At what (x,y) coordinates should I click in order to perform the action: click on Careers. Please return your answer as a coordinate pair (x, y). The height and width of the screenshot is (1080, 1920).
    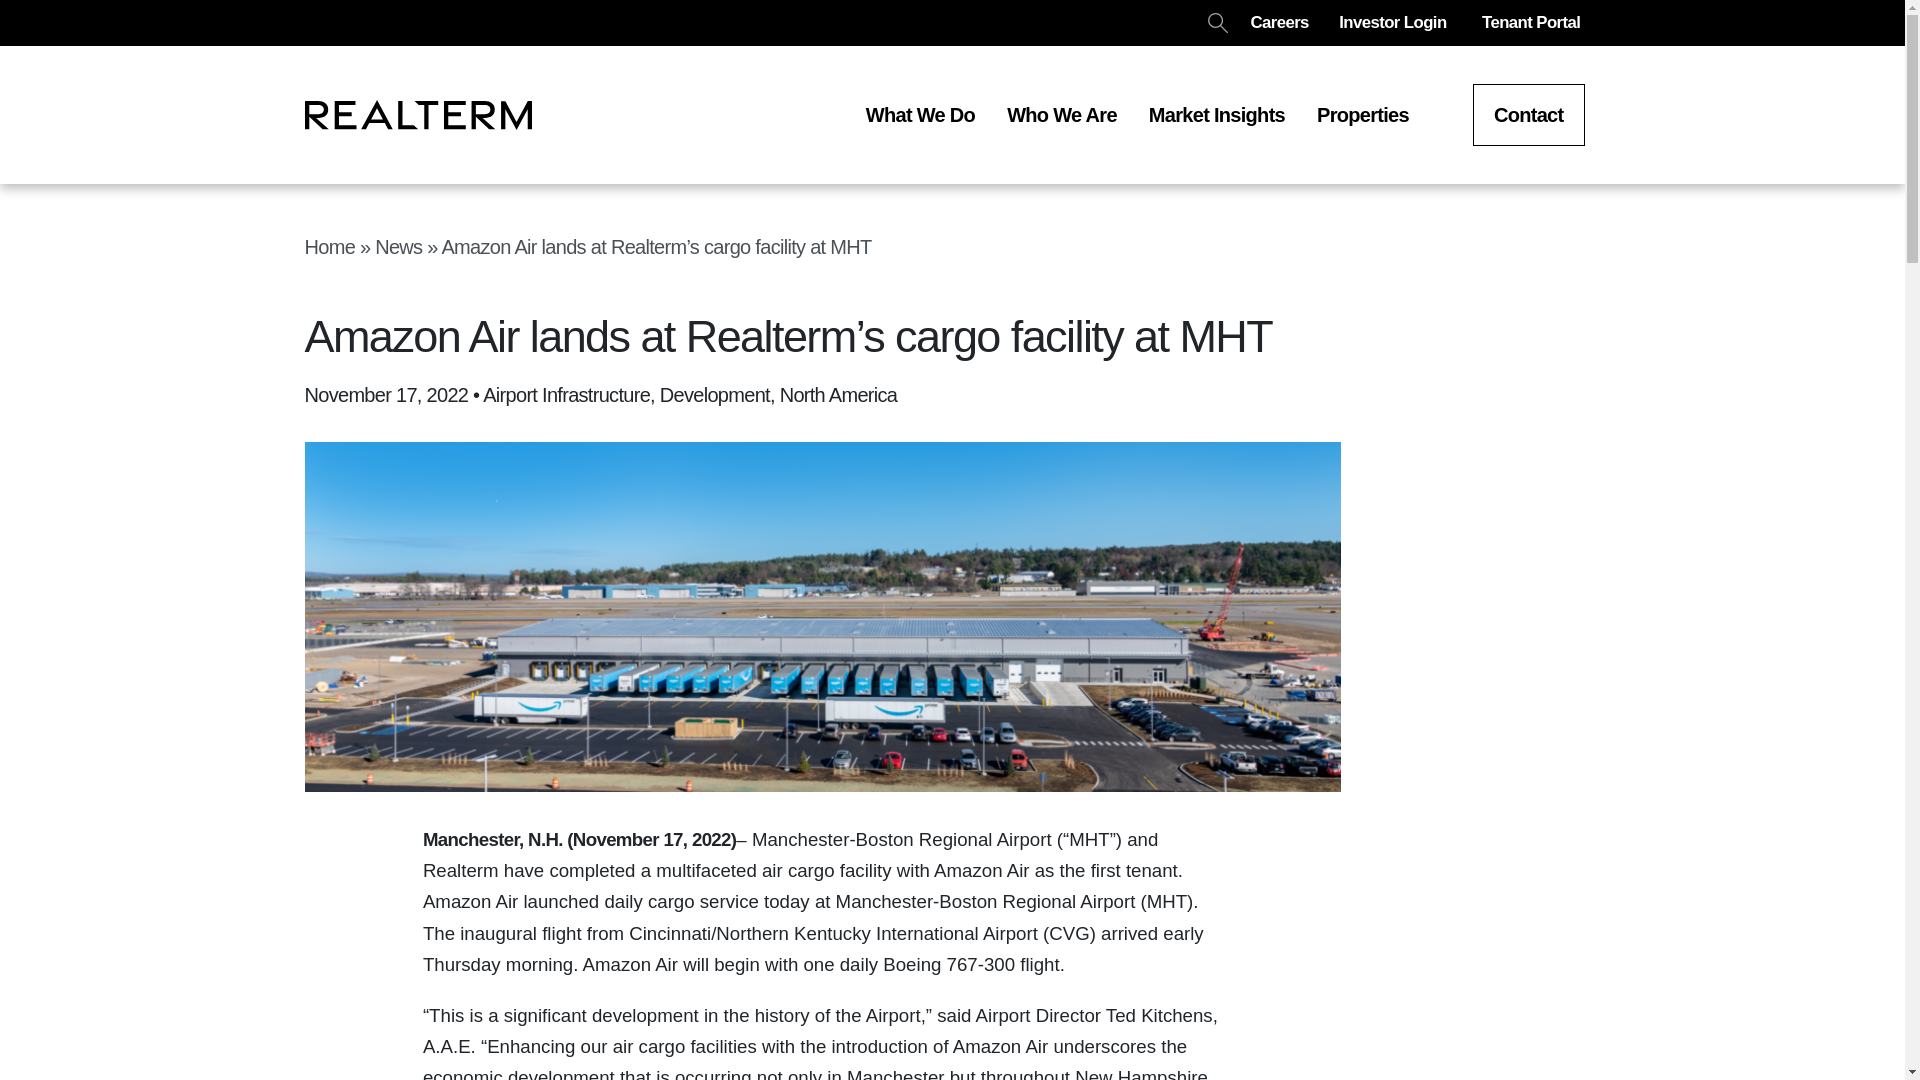
    Looking at the image, I should click on (1278, 22).